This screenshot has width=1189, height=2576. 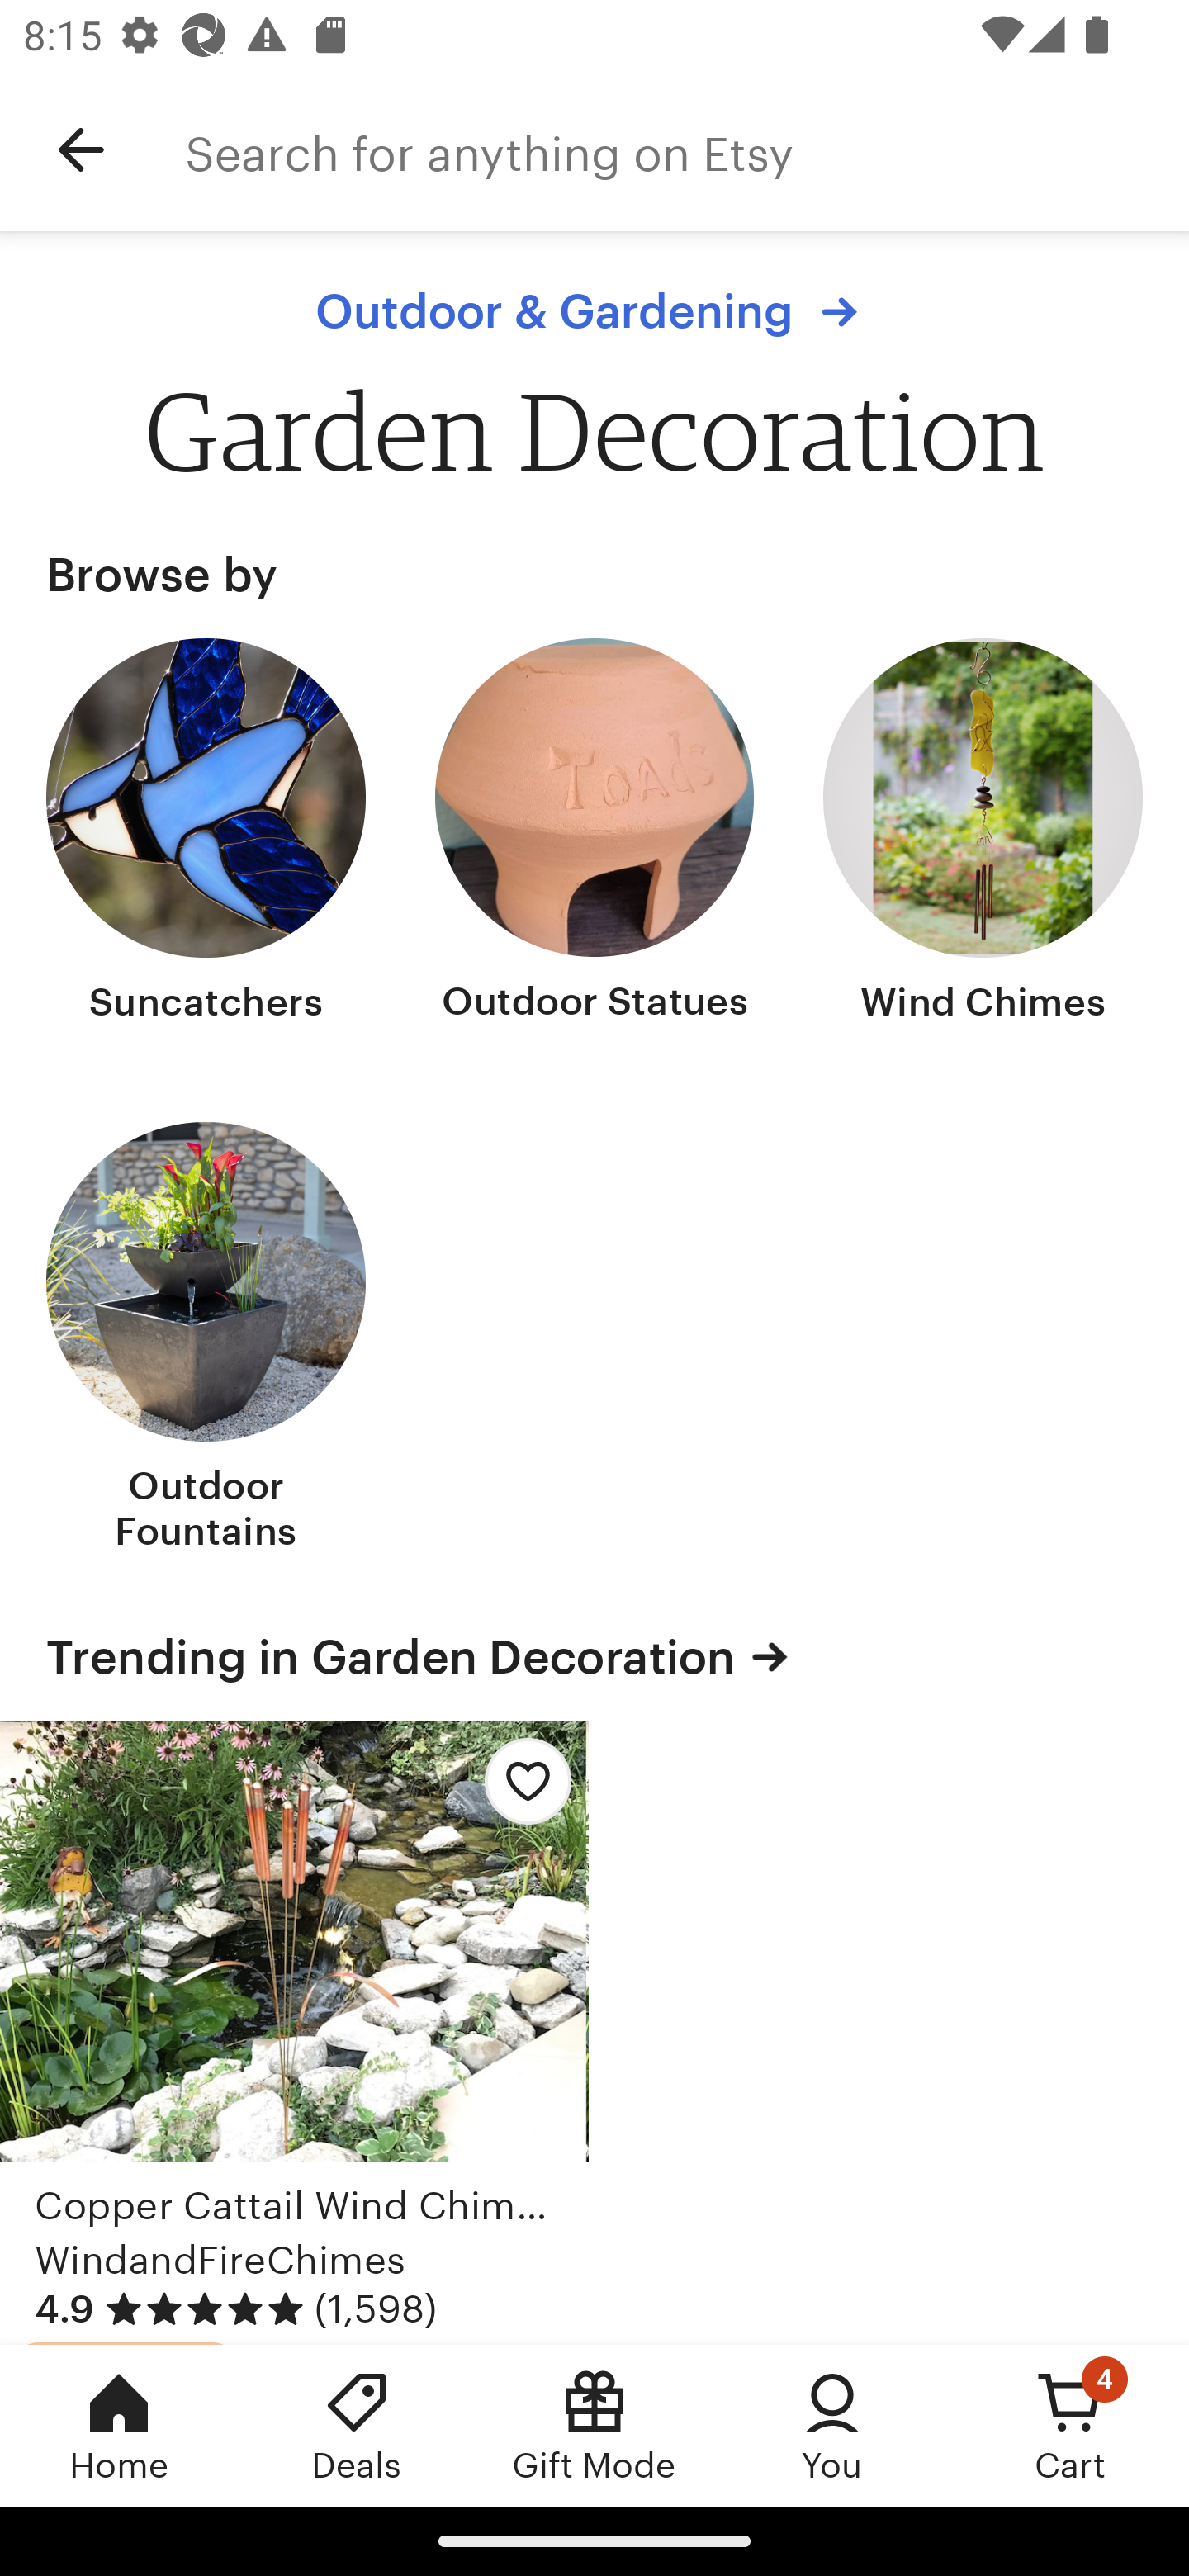 What do you see at coordinates (594, 834) in the screenshot?
I see `Outdoor Statues` at bounding box center [594, 834].